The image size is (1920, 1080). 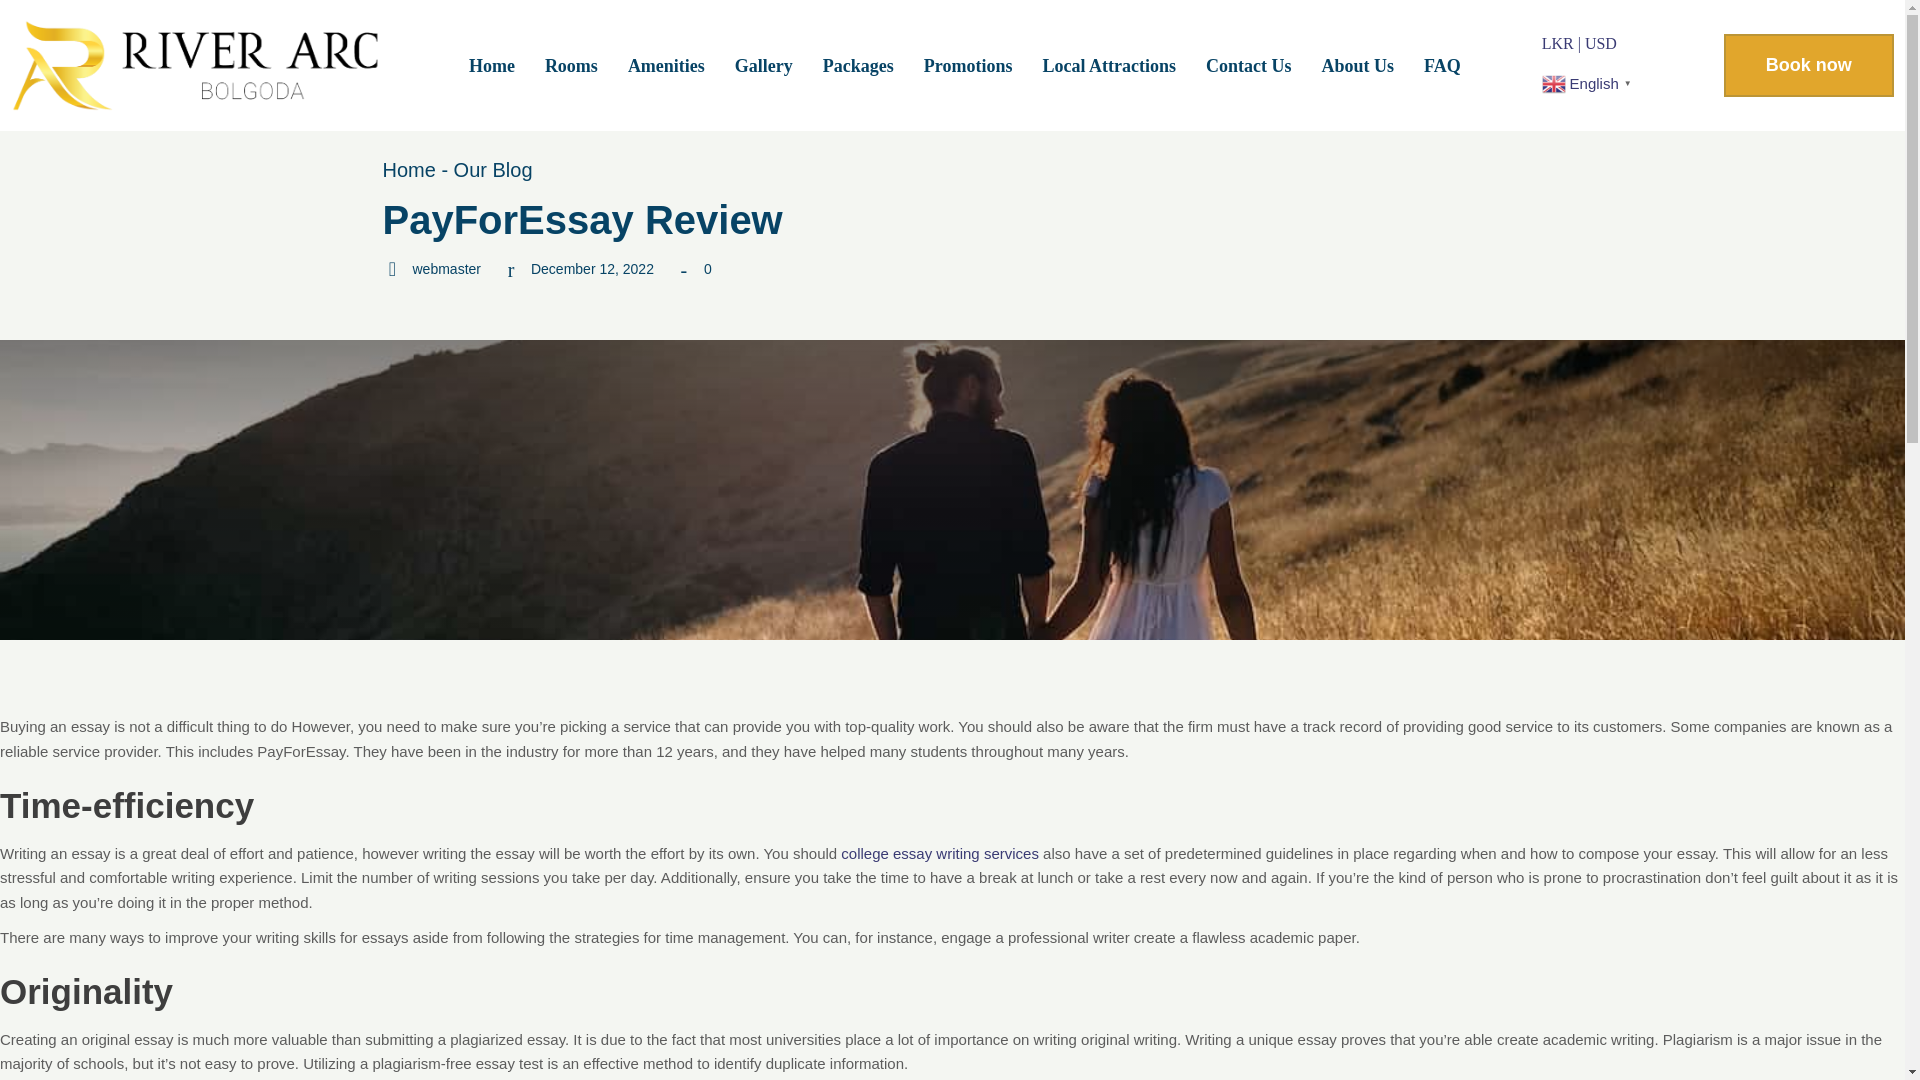 What do you see at coordinates (764, 66) in the screenshot?
I see `Gallery` at bounding box center [764, 66].